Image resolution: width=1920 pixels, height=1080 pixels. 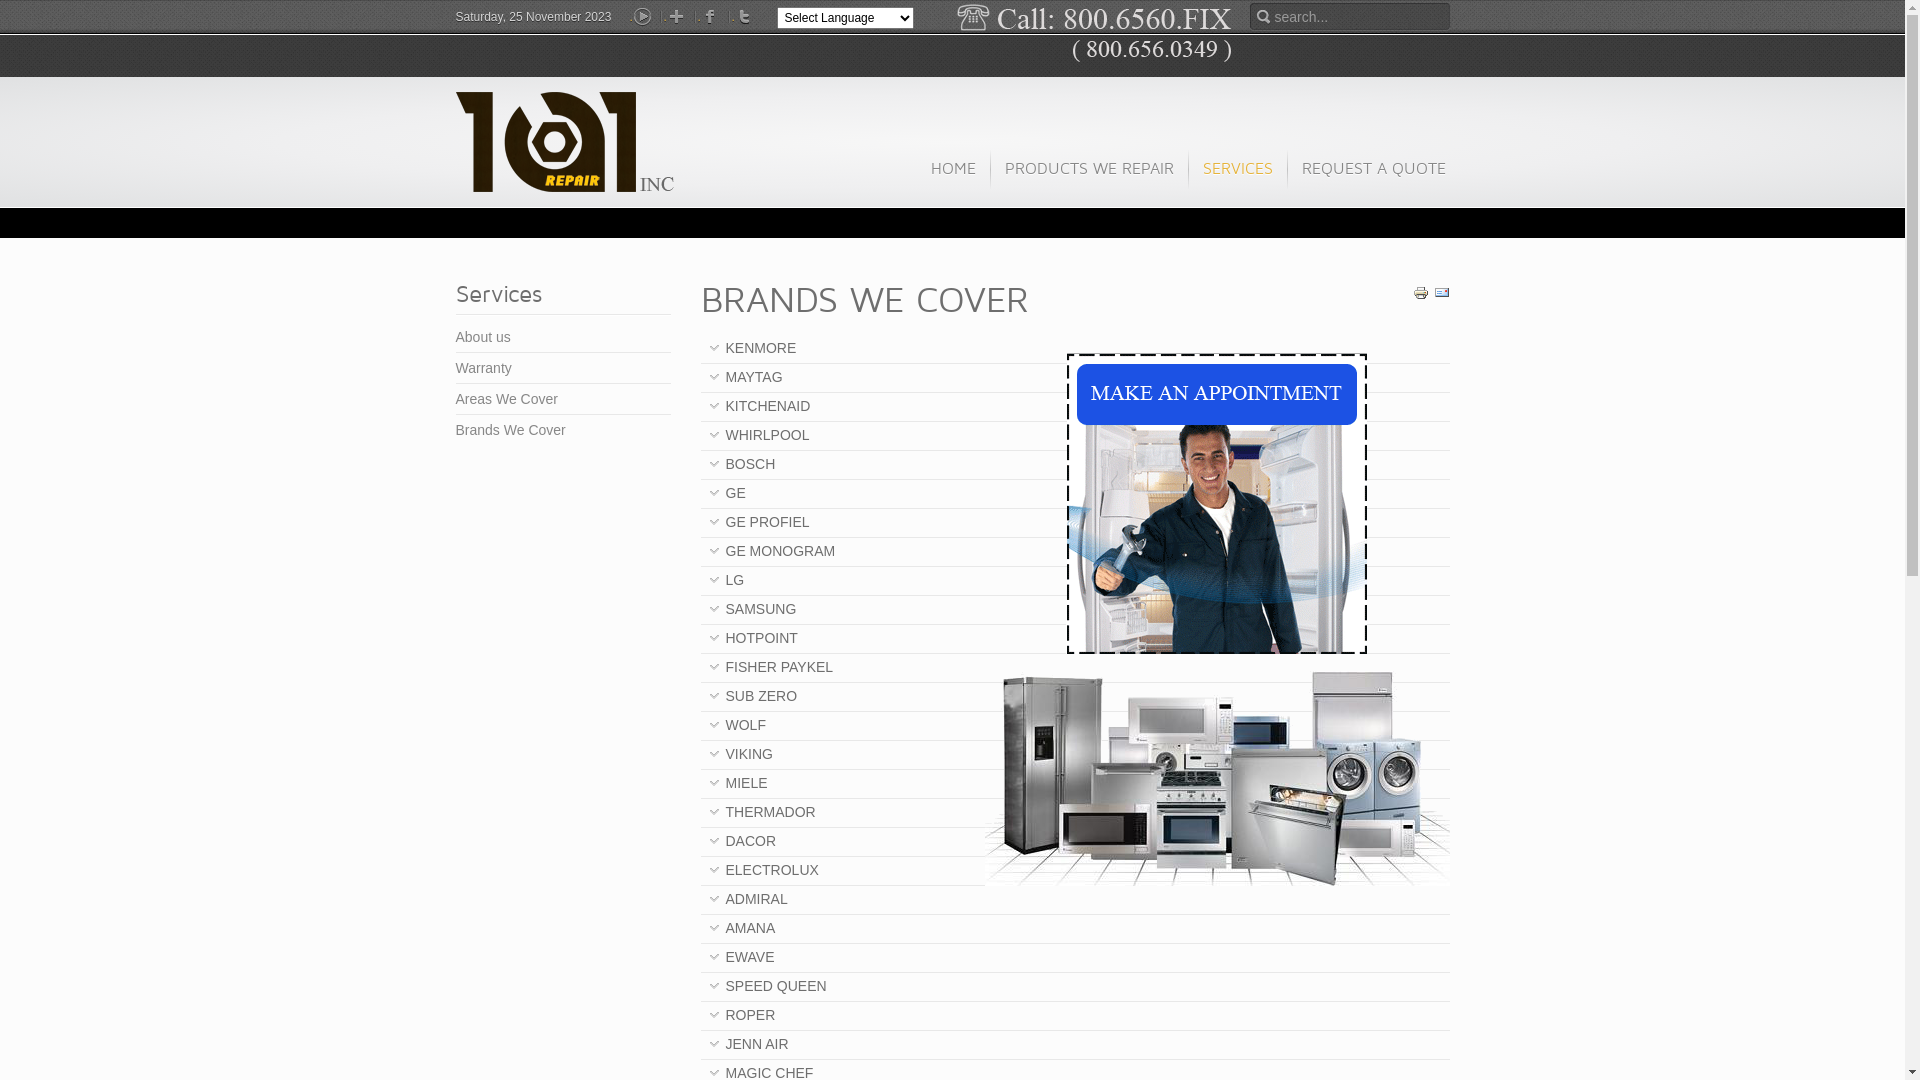 I want to click on REQUEST A QUOTE, so click(x=1372, y=178).